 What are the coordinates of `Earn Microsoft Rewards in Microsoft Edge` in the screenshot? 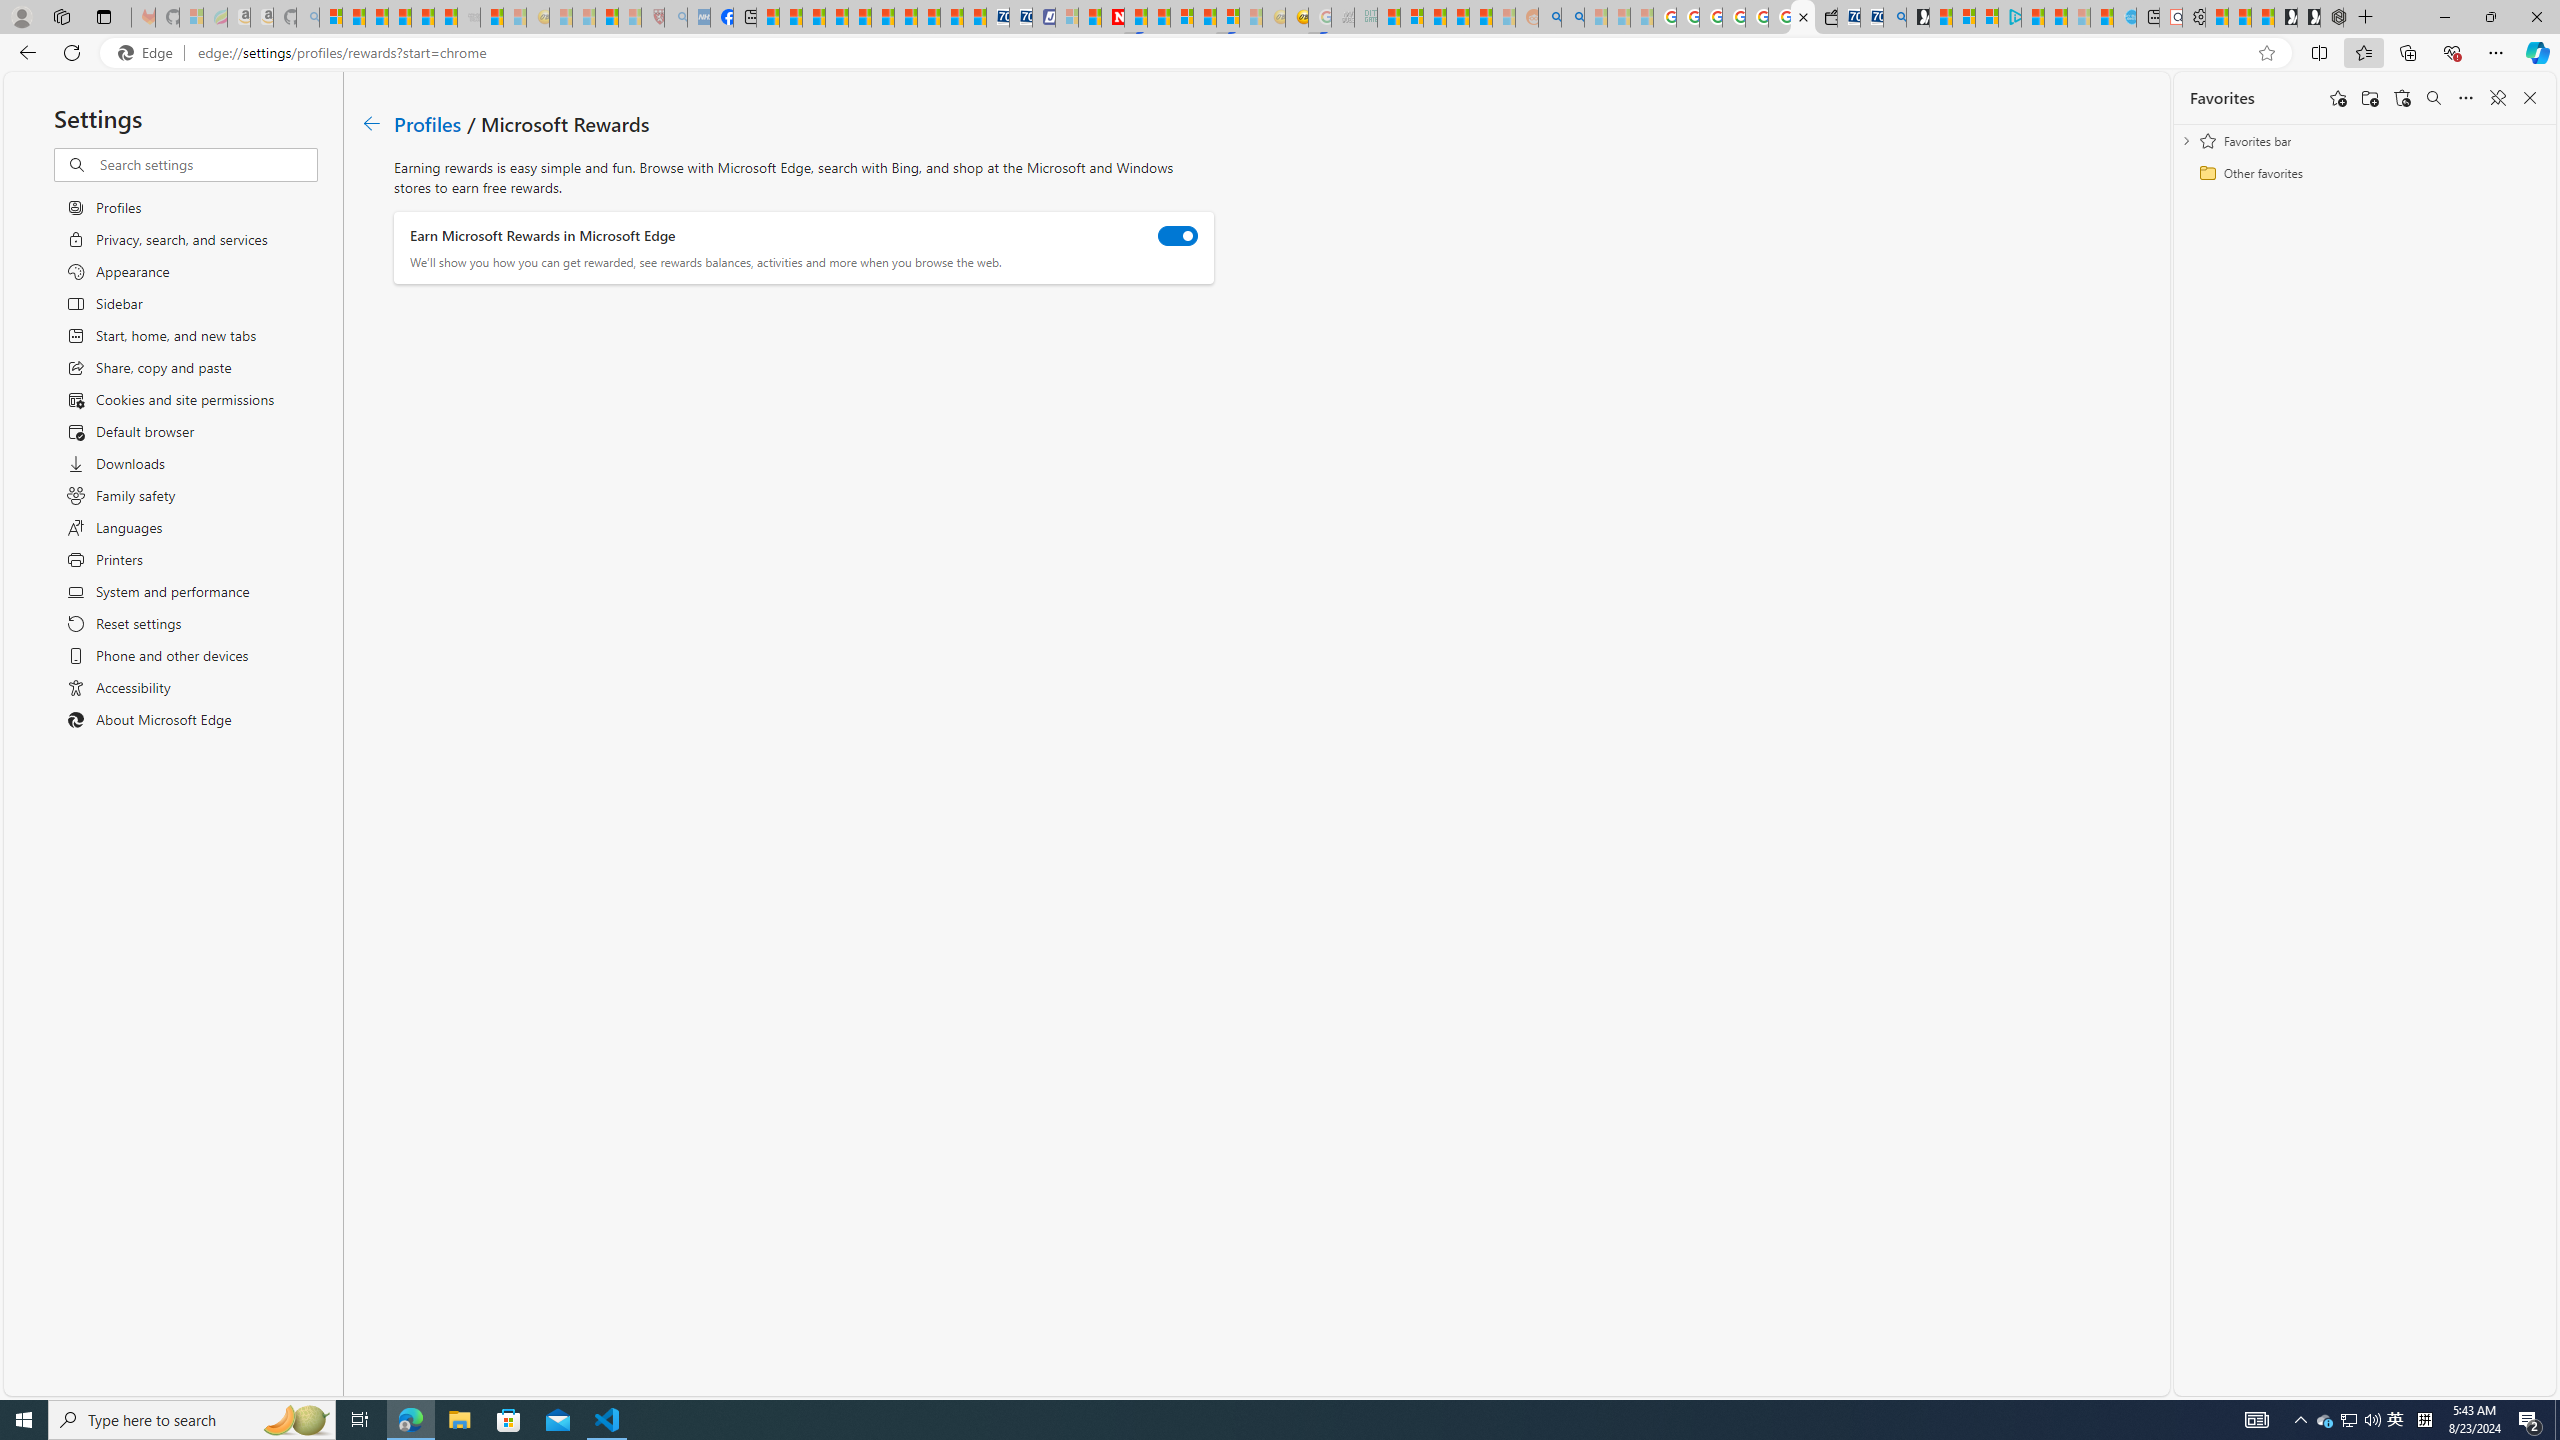 It's located at (1178, 236).